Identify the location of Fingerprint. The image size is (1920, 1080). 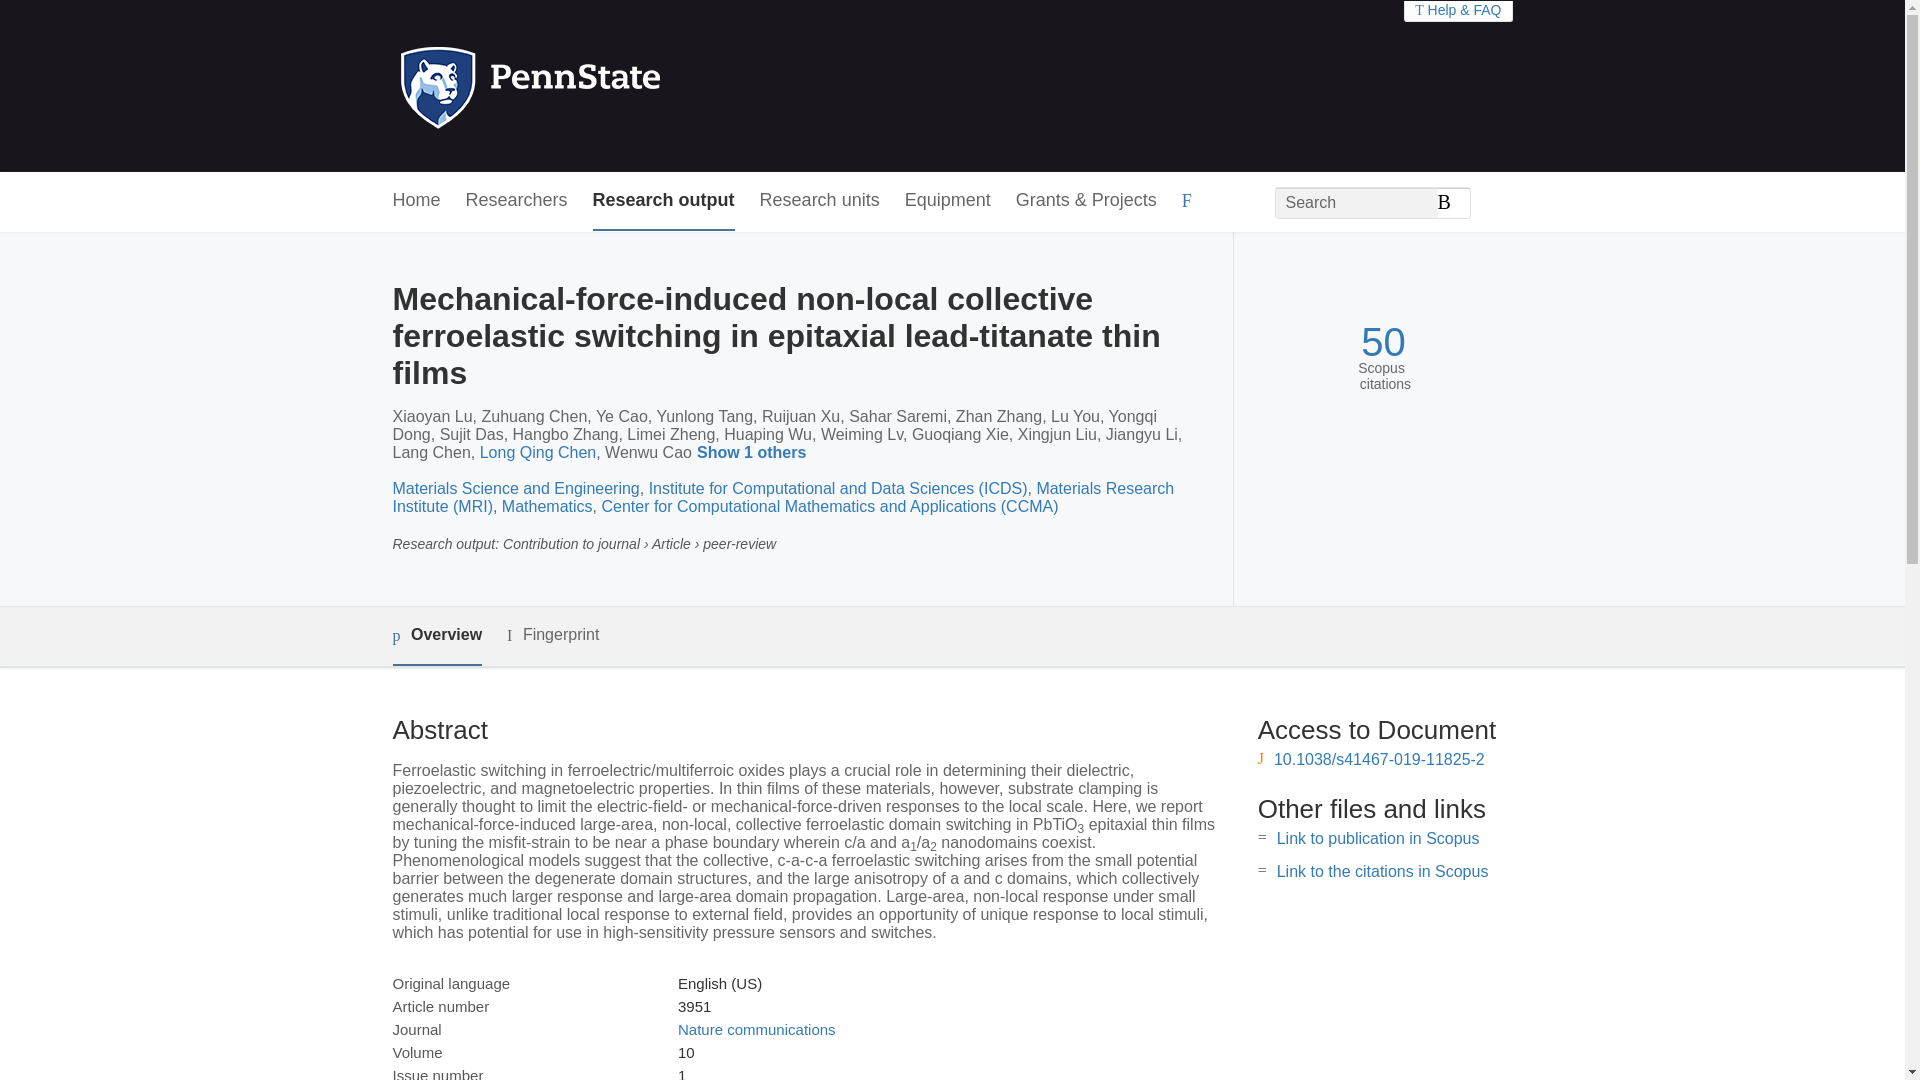
(552, 635).